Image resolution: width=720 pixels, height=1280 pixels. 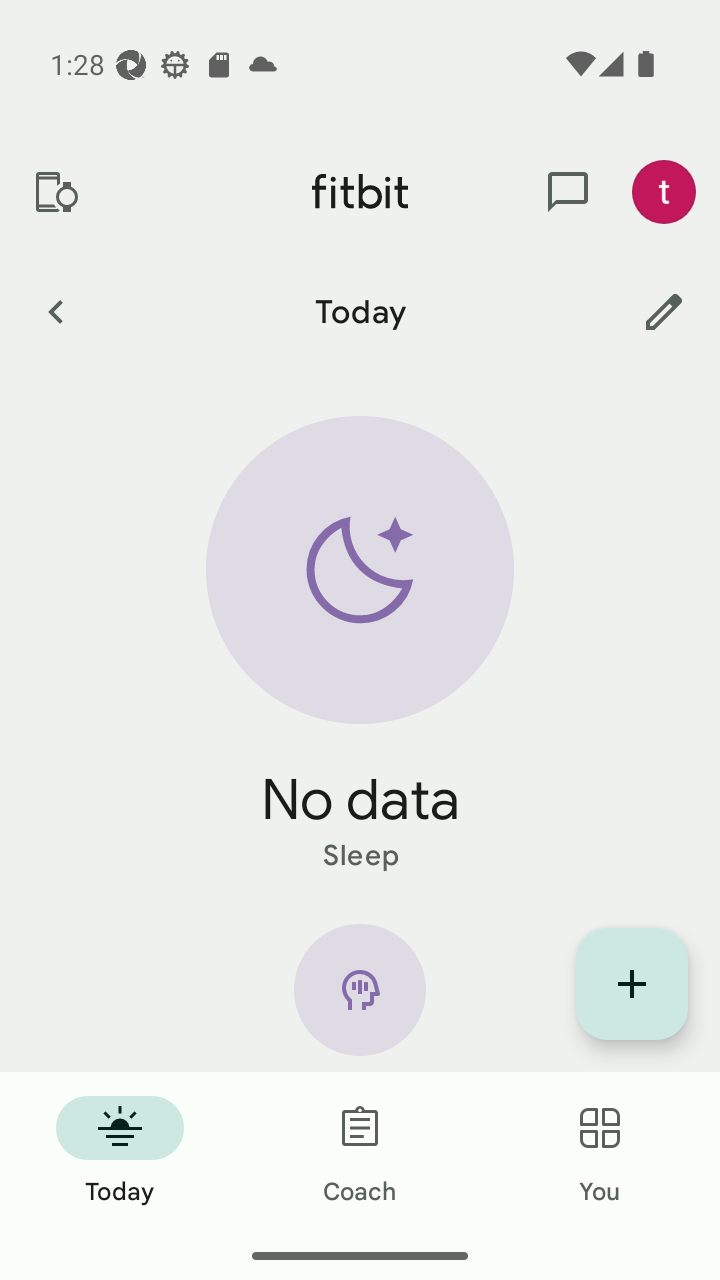 I want to click on Mindfulness icon, so click(x=360, y=998).